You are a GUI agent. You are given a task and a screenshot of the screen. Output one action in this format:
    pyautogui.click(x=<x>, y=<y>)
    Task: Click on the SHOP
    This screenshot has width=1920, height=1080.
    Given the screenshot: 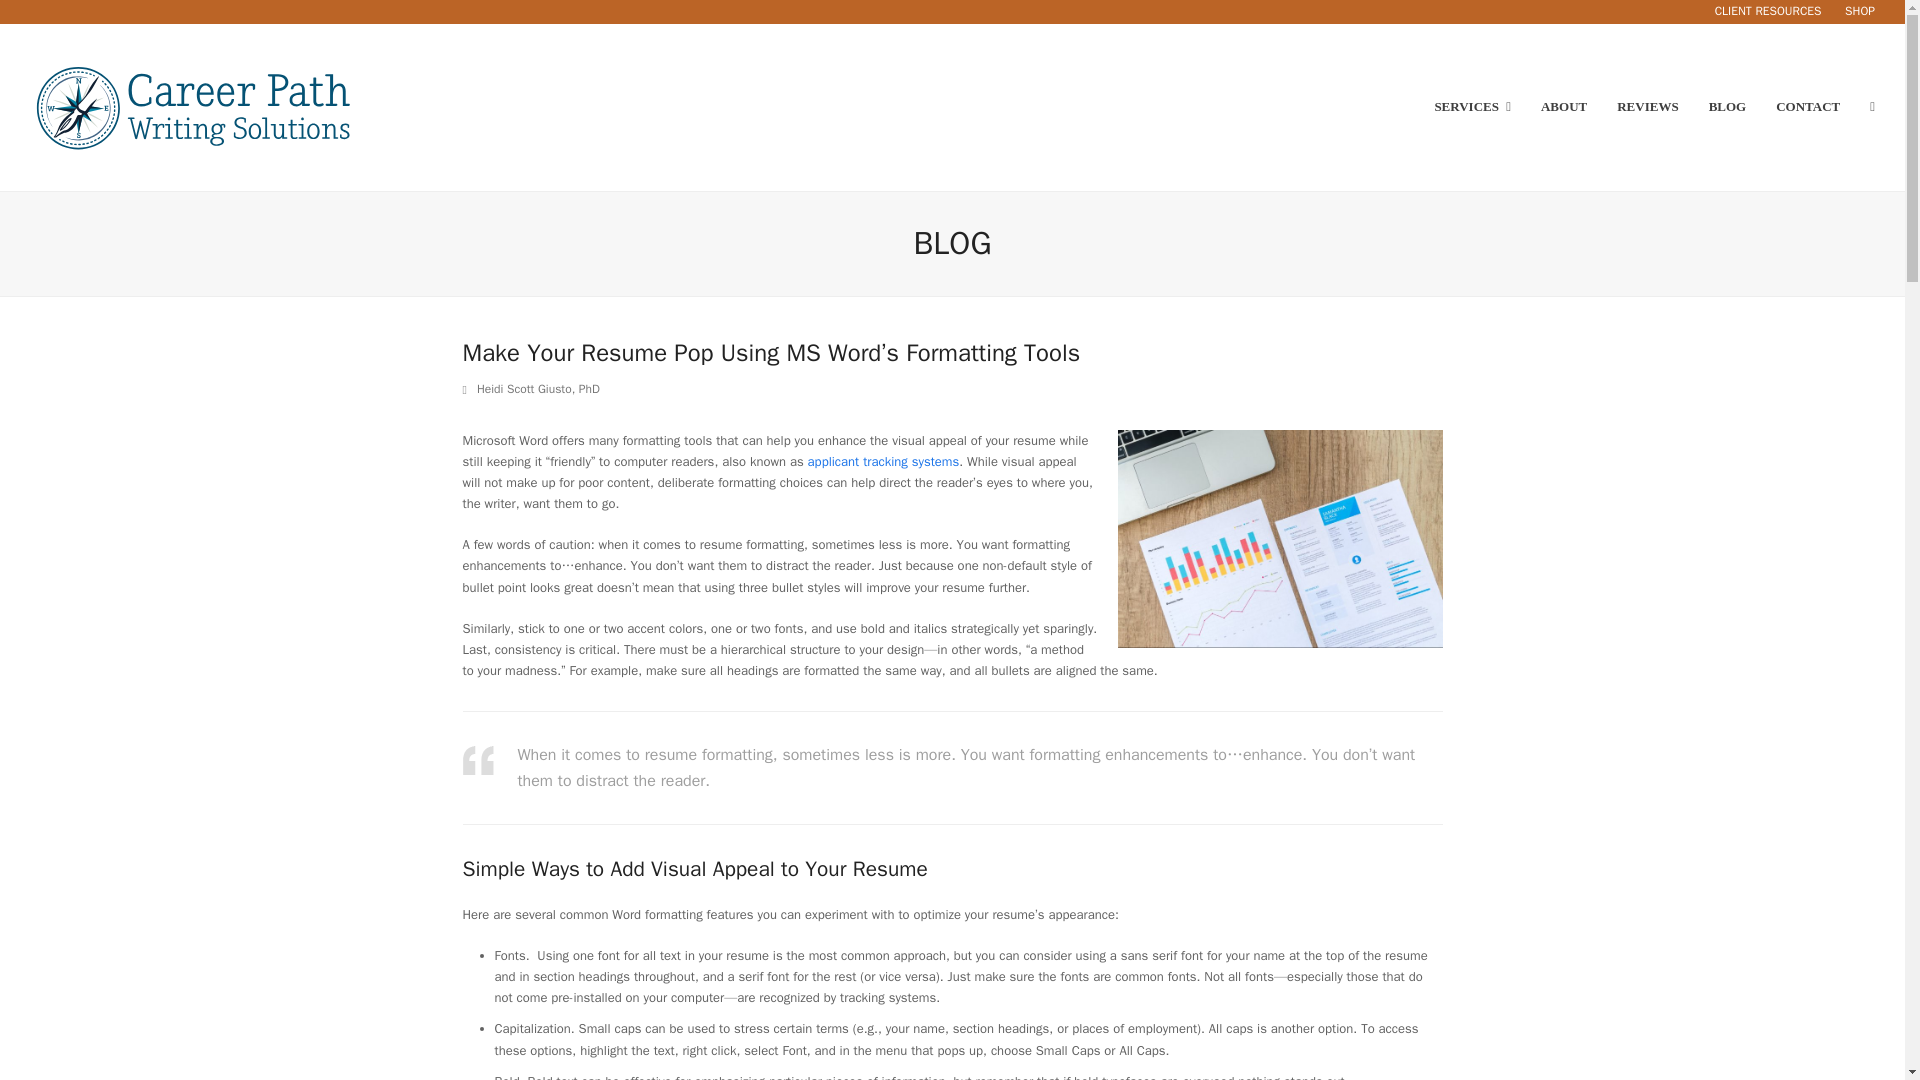 What is the action you would take?
    pyautogui.click(x=1860, y=11)
    